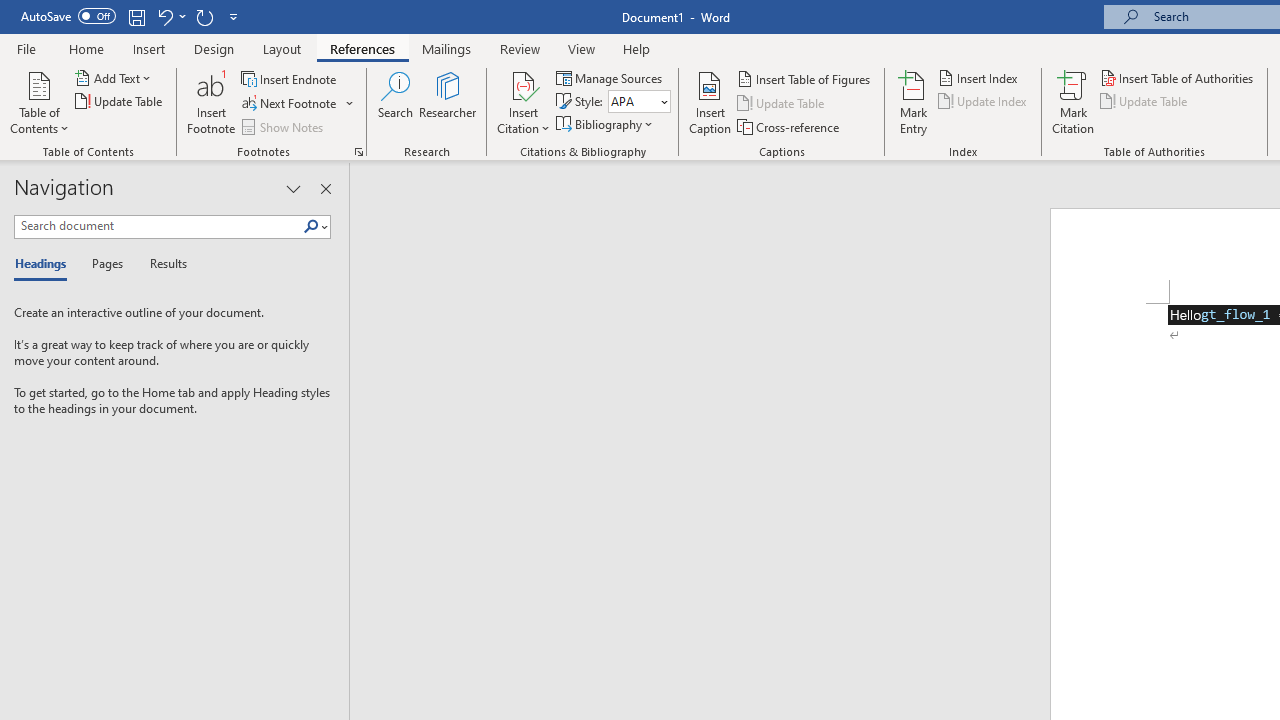 The height and width of the screenshot is (720, 1280). Describe the element at coordinates (162, 264) in the screenshot. I see `Results` at that location.